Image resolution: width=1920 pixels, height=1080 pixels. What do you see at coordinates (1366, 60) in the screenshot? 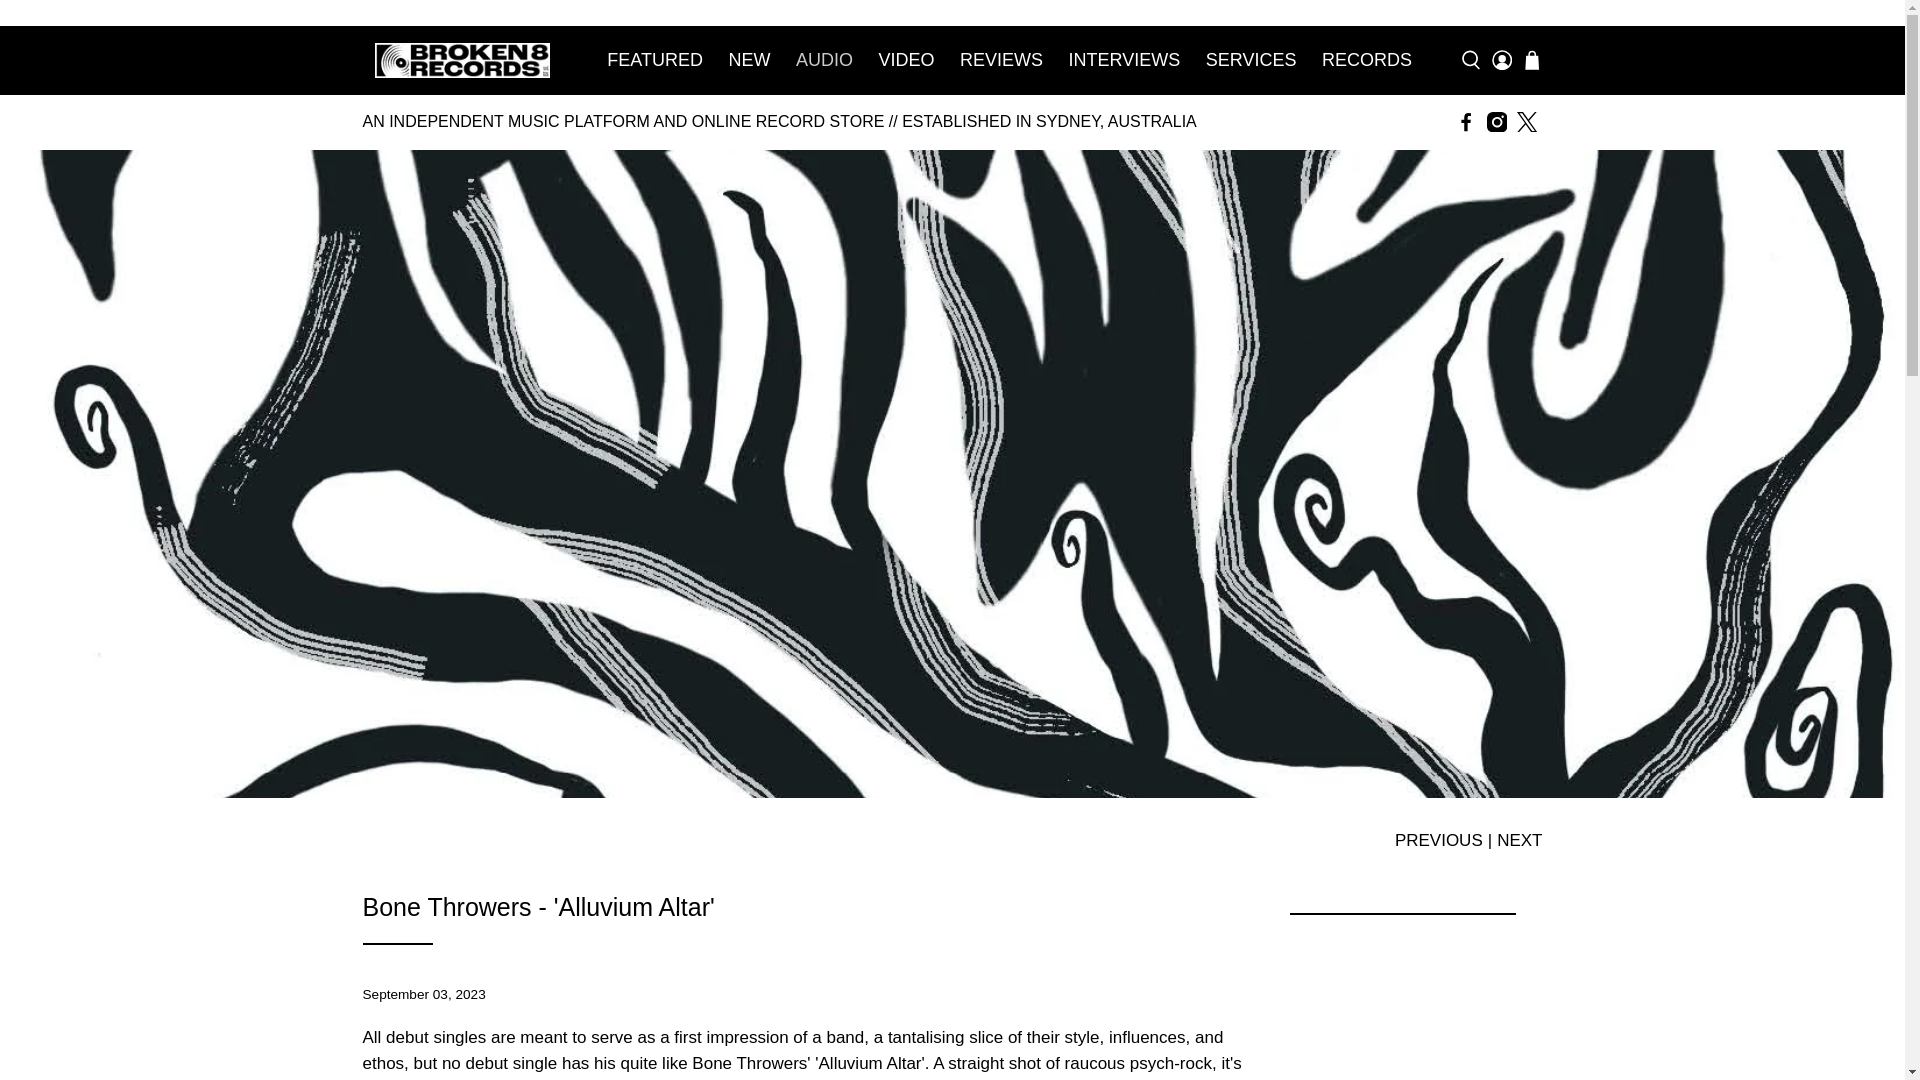
I see `RECORDS` at bounding box center [1366, 60].